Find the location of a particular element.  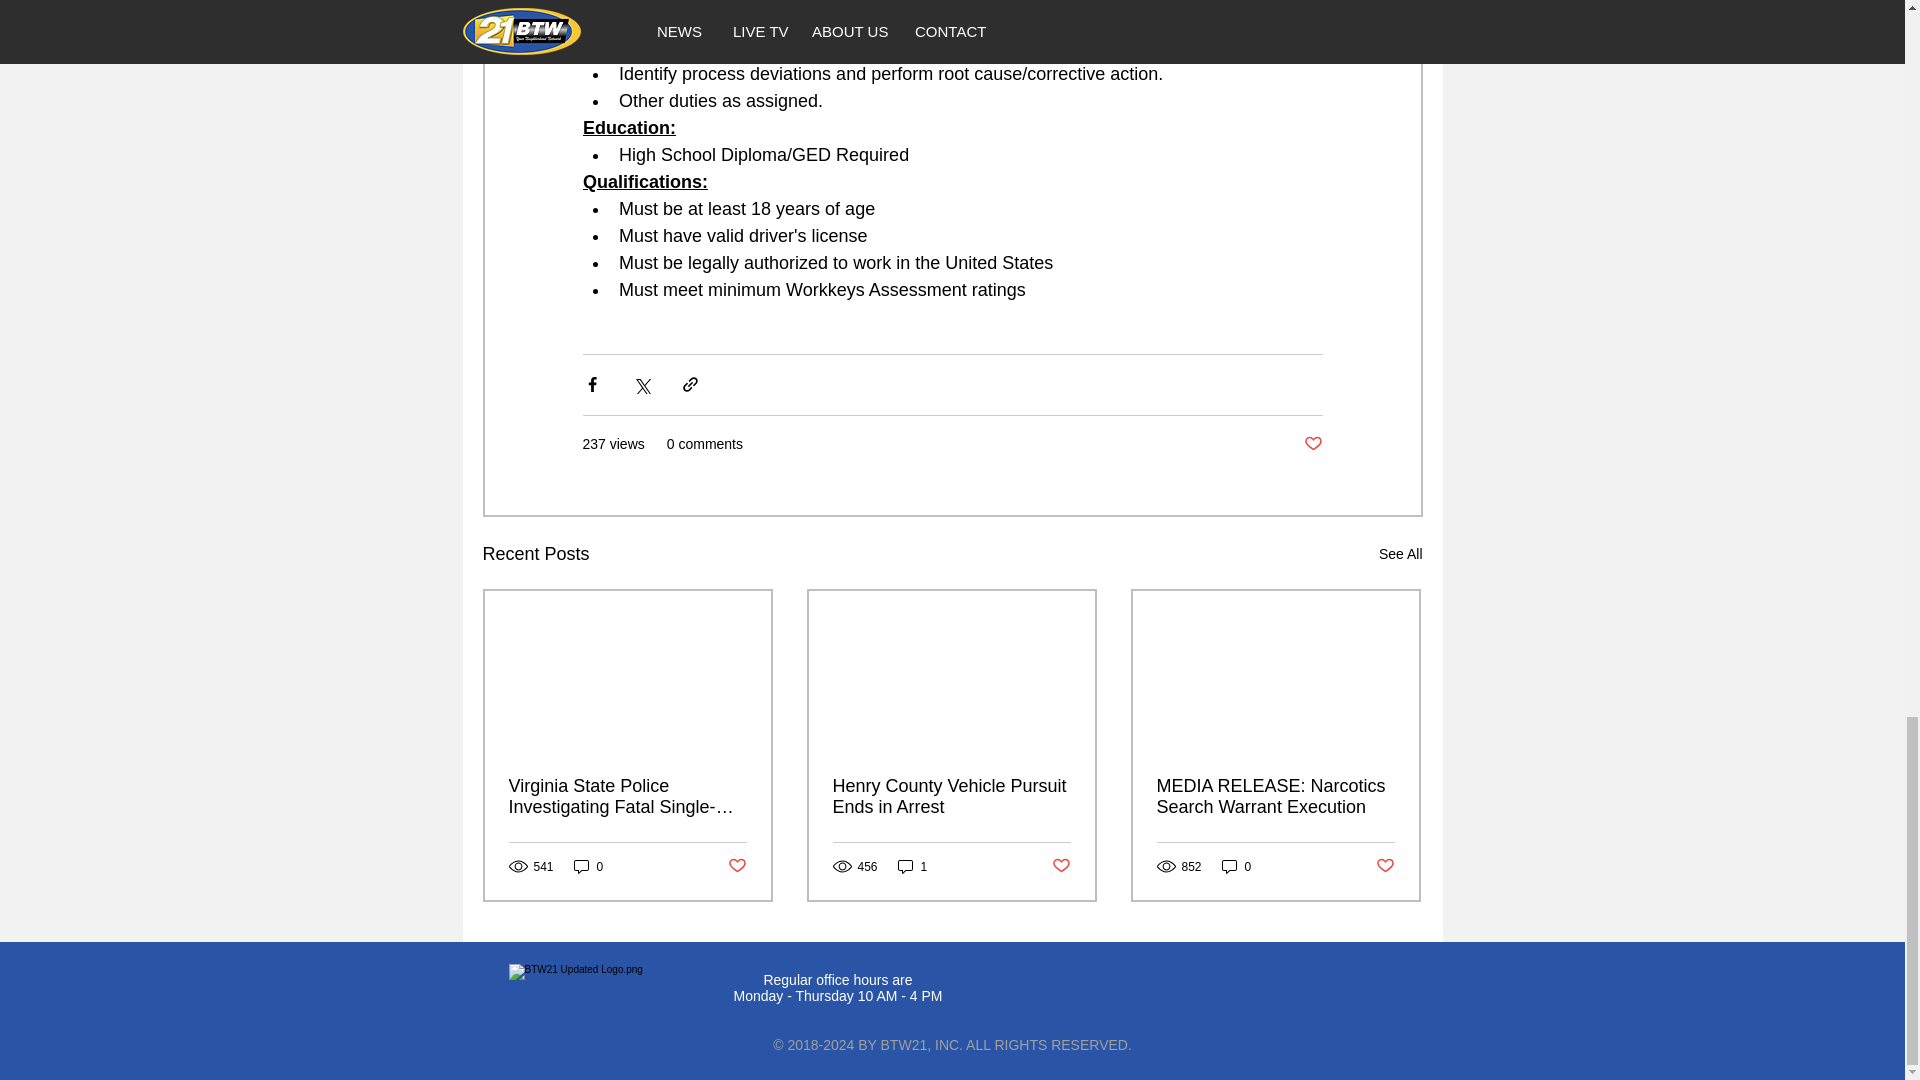

0 is located at coordinates (589, 866).